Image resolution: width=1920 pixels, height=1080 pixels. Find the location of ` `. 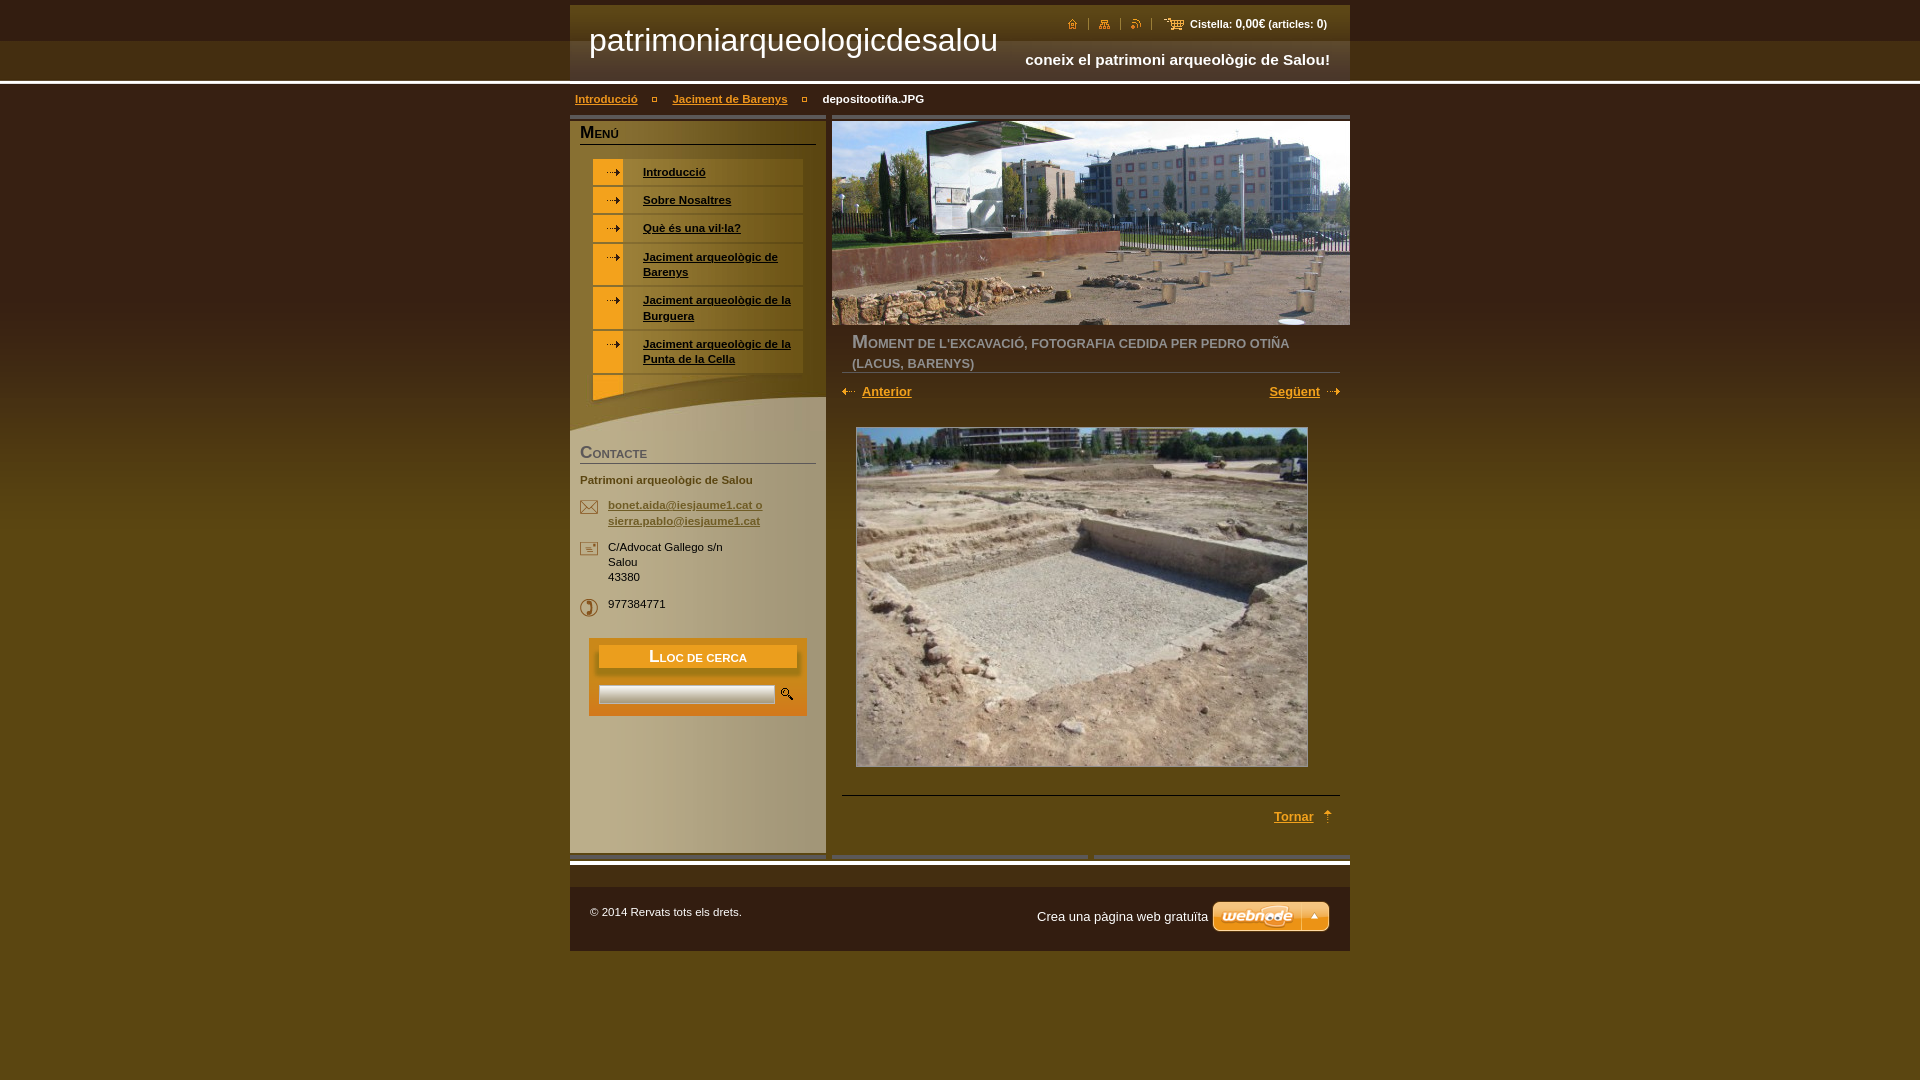

  is located at coordinates (1104, 24).